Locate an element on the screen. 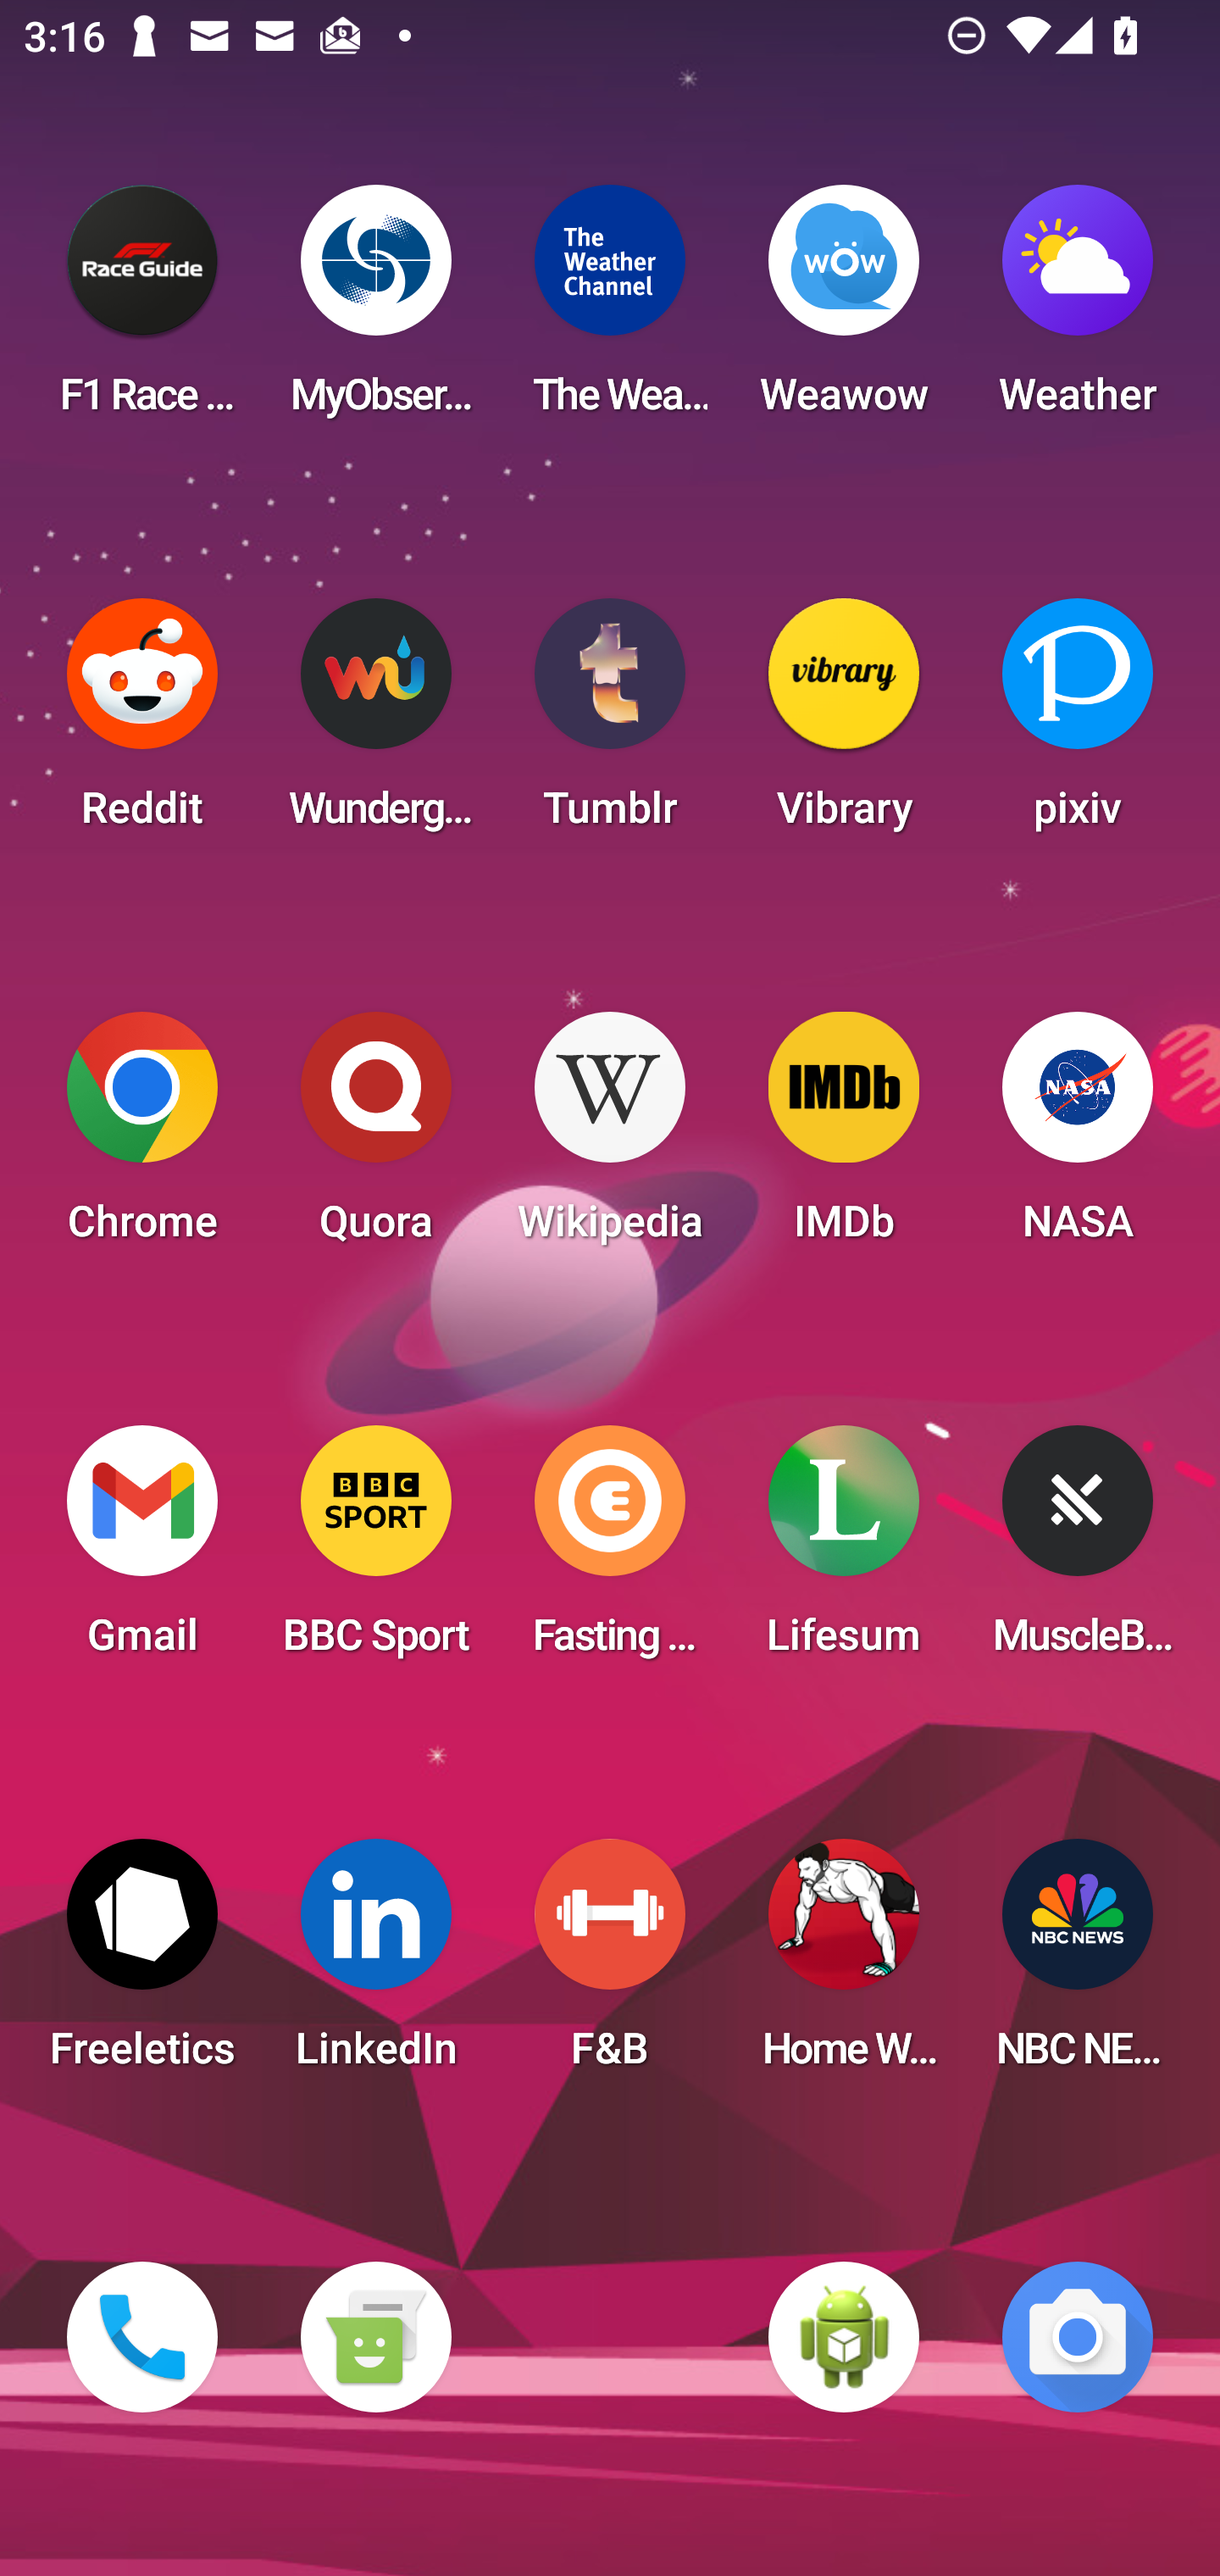  Vibrary is located at coordinates (844, 724).